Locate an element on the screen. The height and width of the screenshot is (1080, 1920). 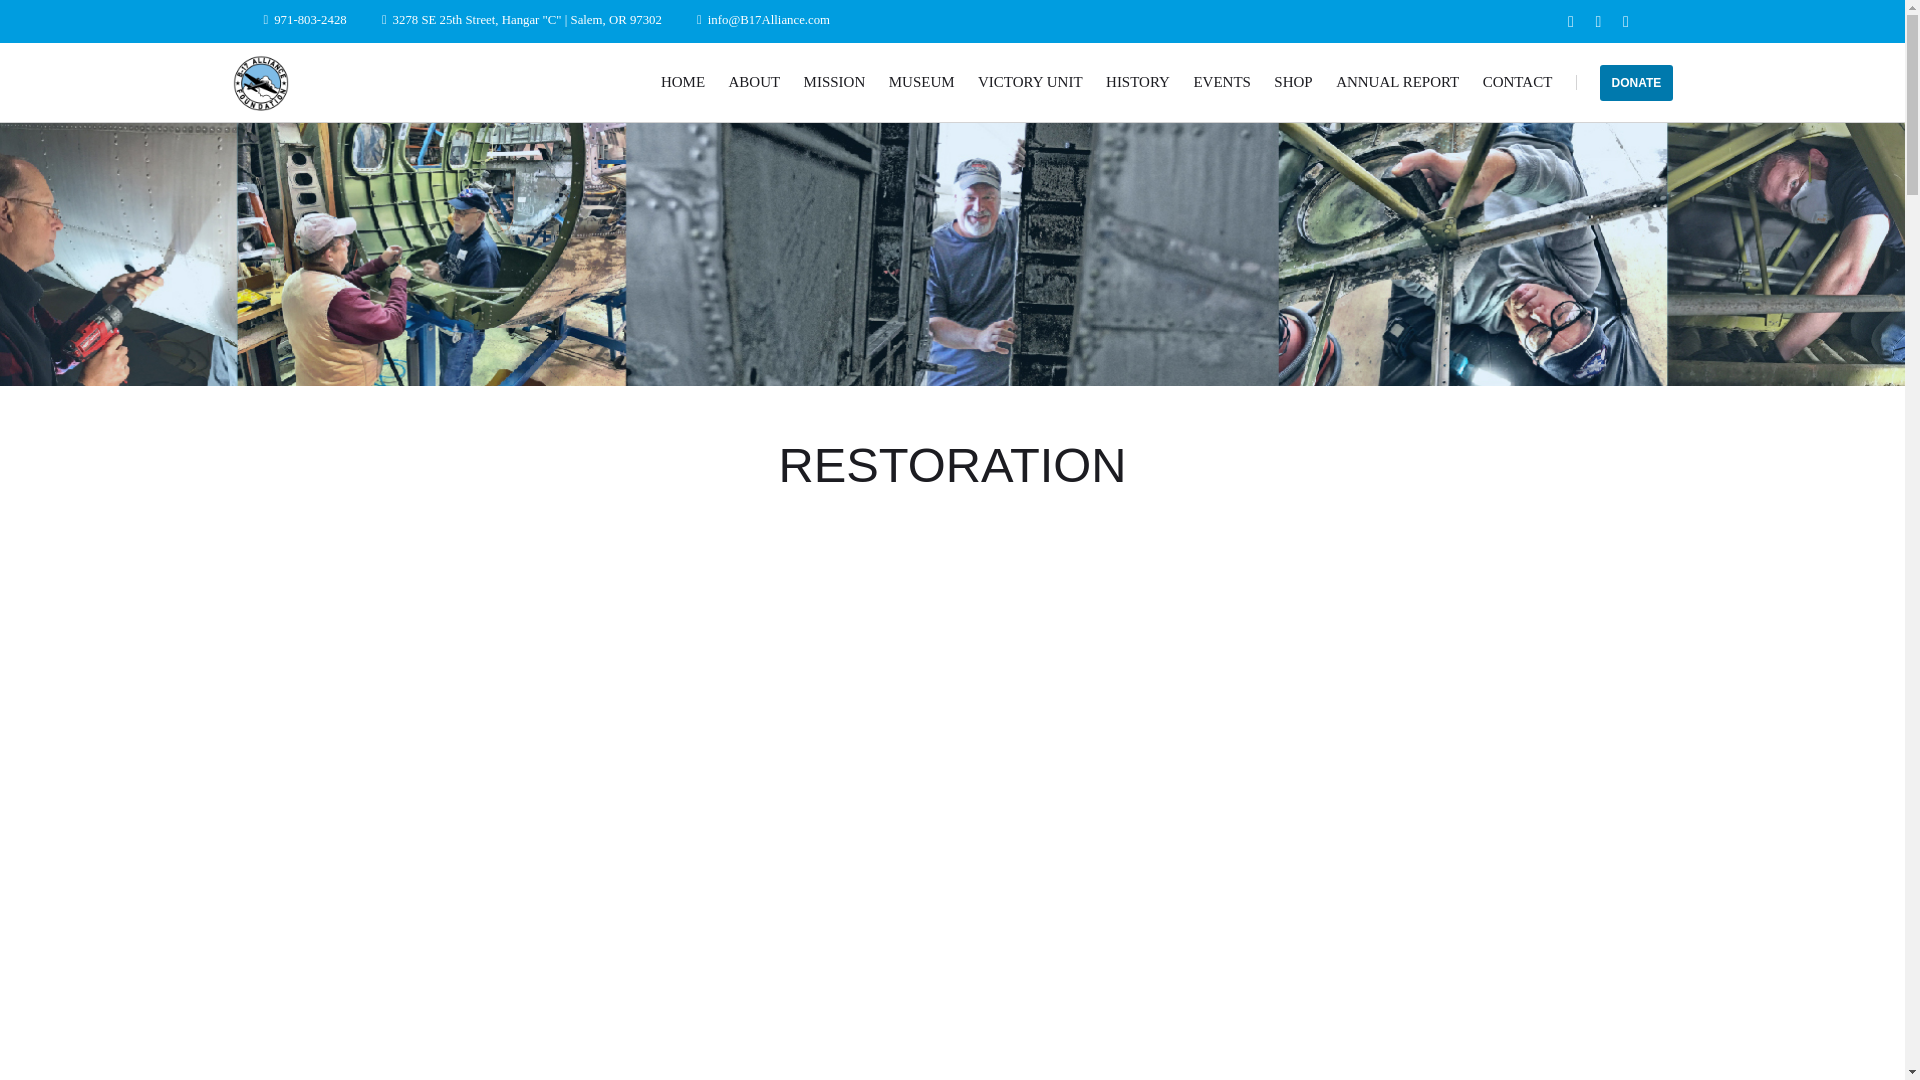
SHOP is located at coordinates (1292, 82).